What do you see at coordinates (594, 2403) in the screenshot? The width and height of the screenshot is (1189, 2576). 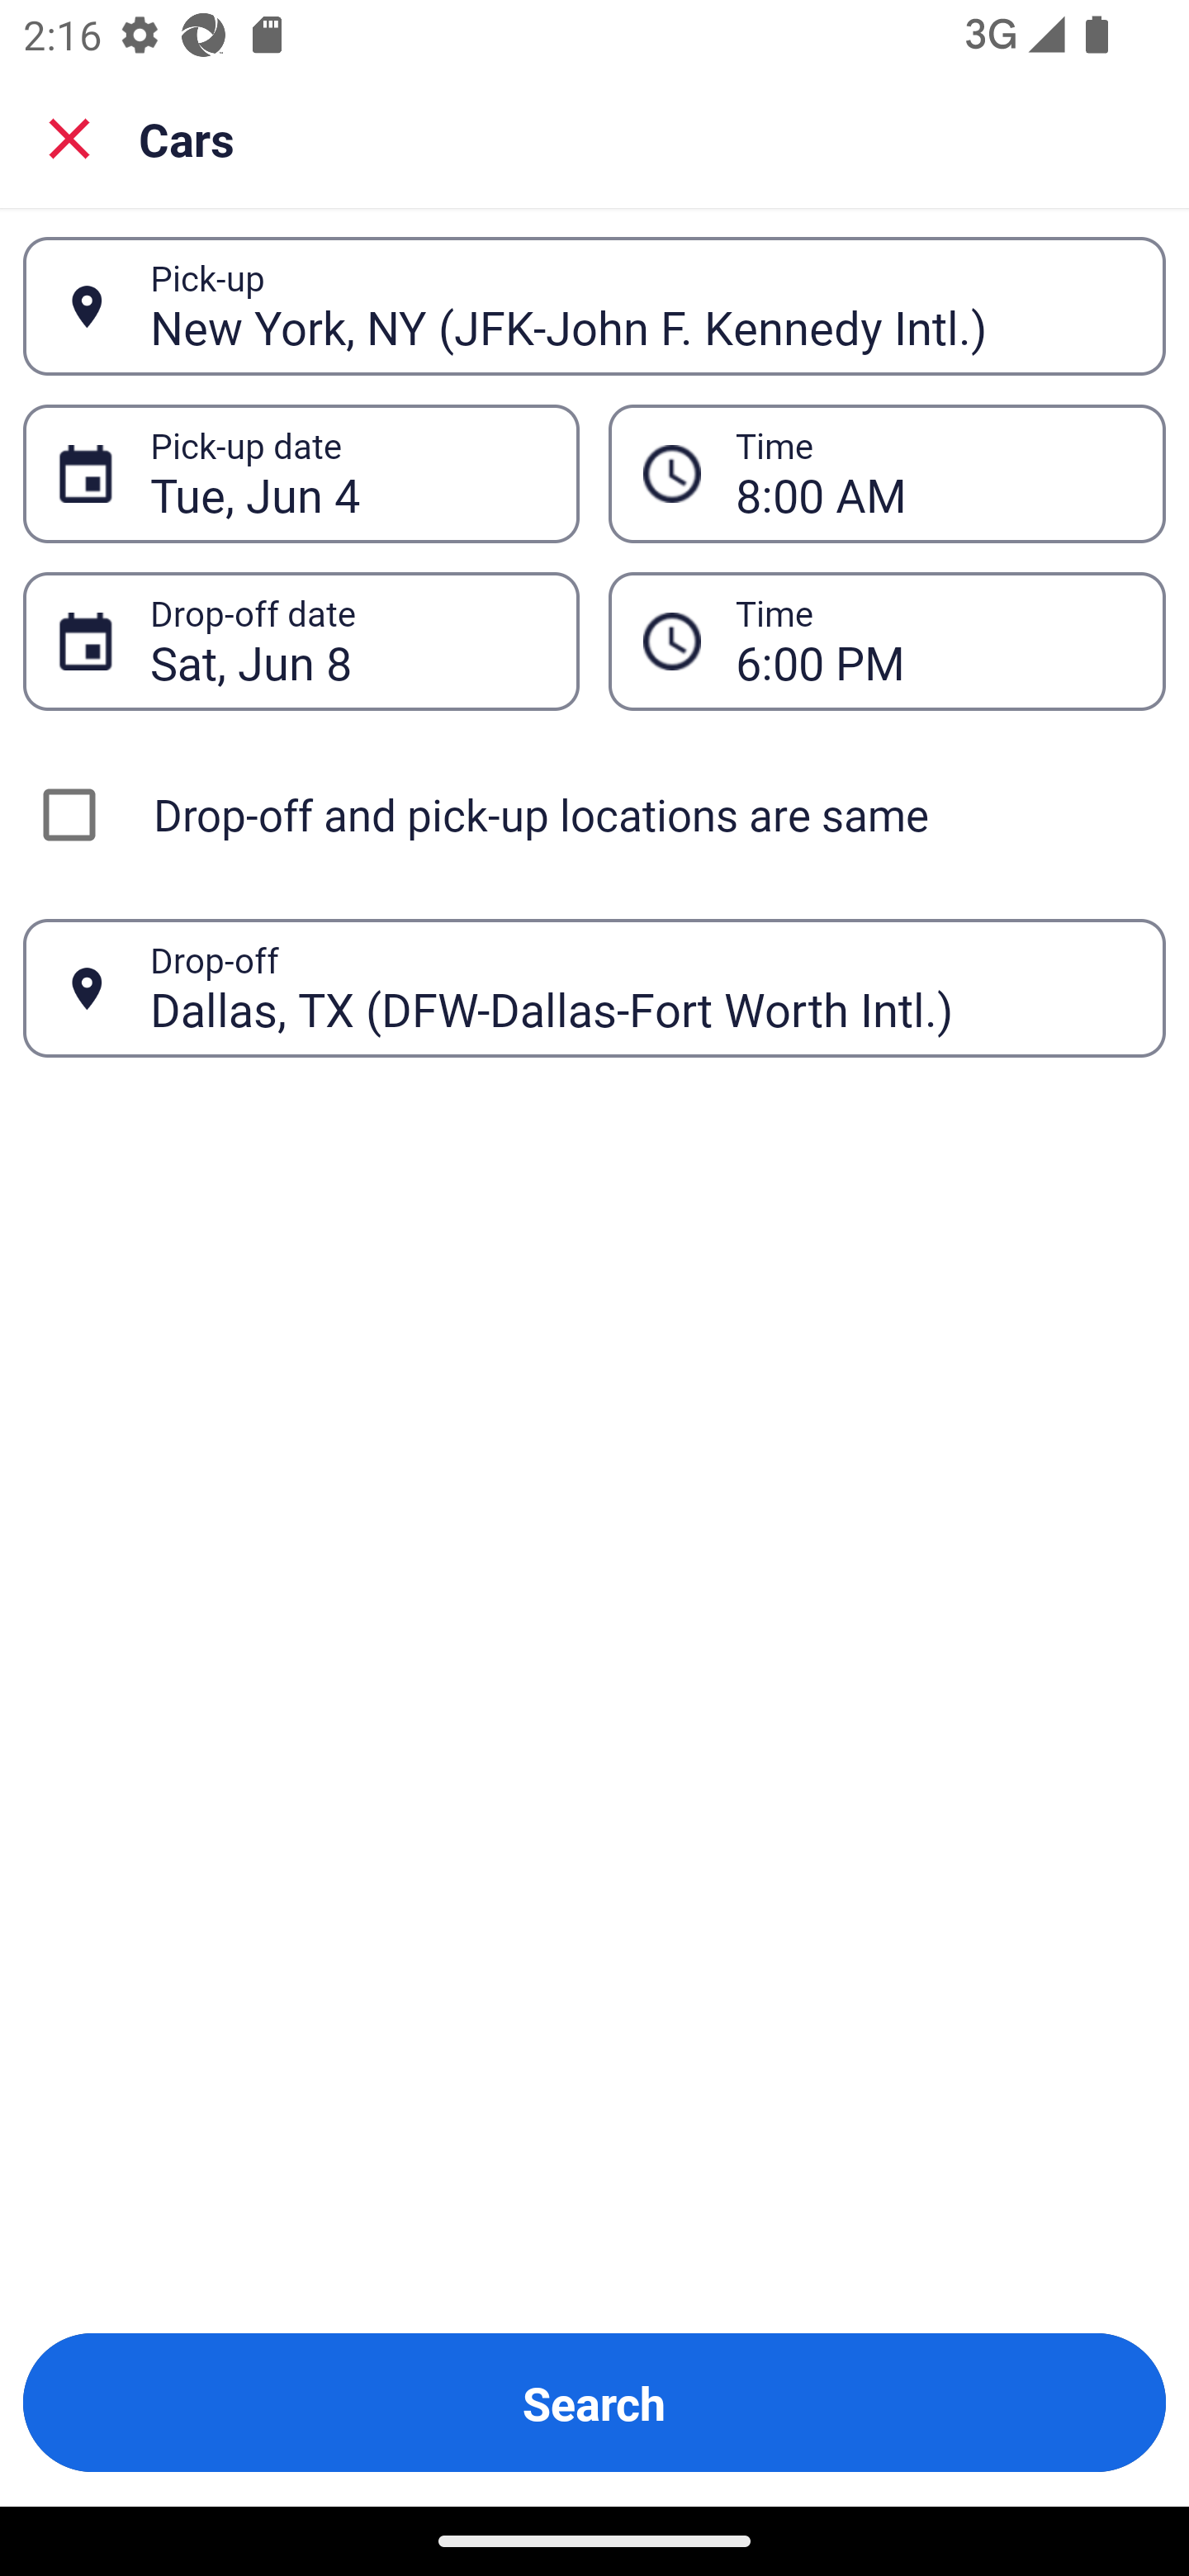 I see `Search Button Search` at bounding box center [594, 2403].